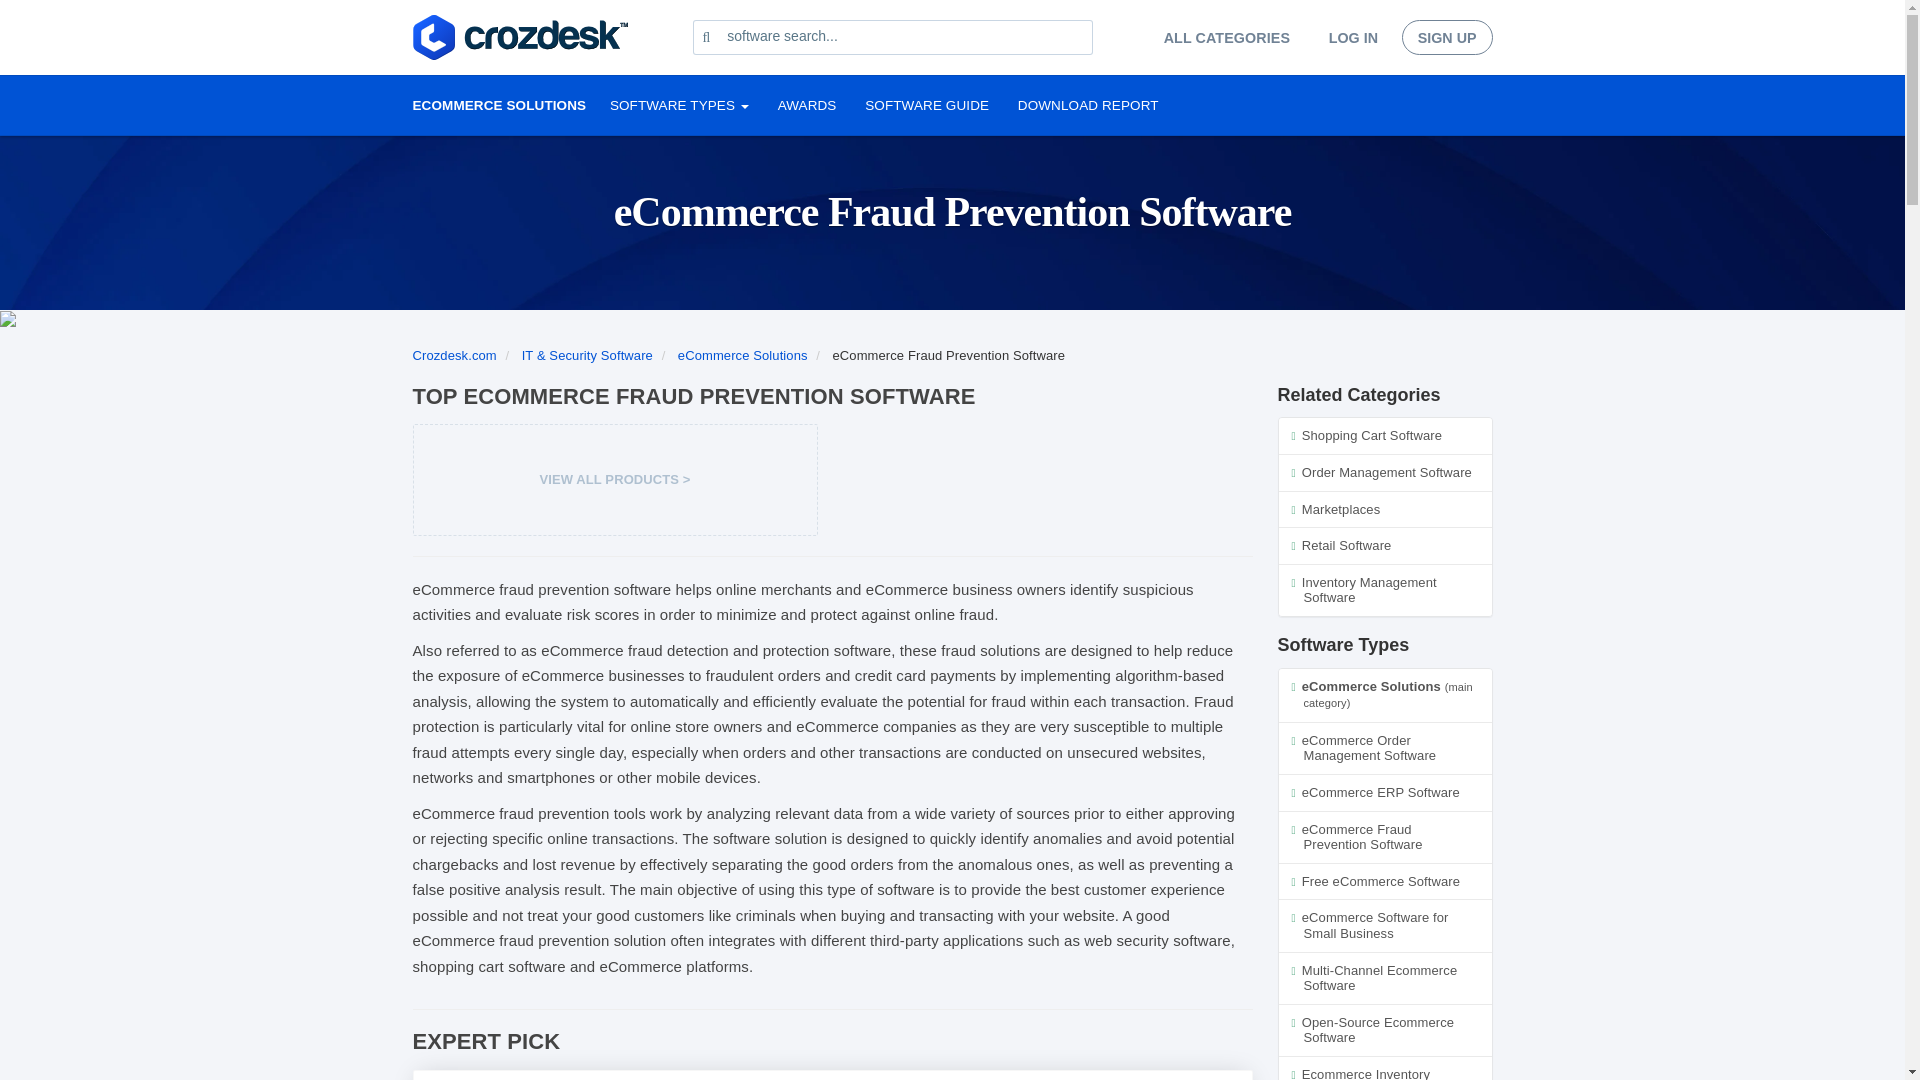  I want to click on Marketplaces, so click(1384, 510).